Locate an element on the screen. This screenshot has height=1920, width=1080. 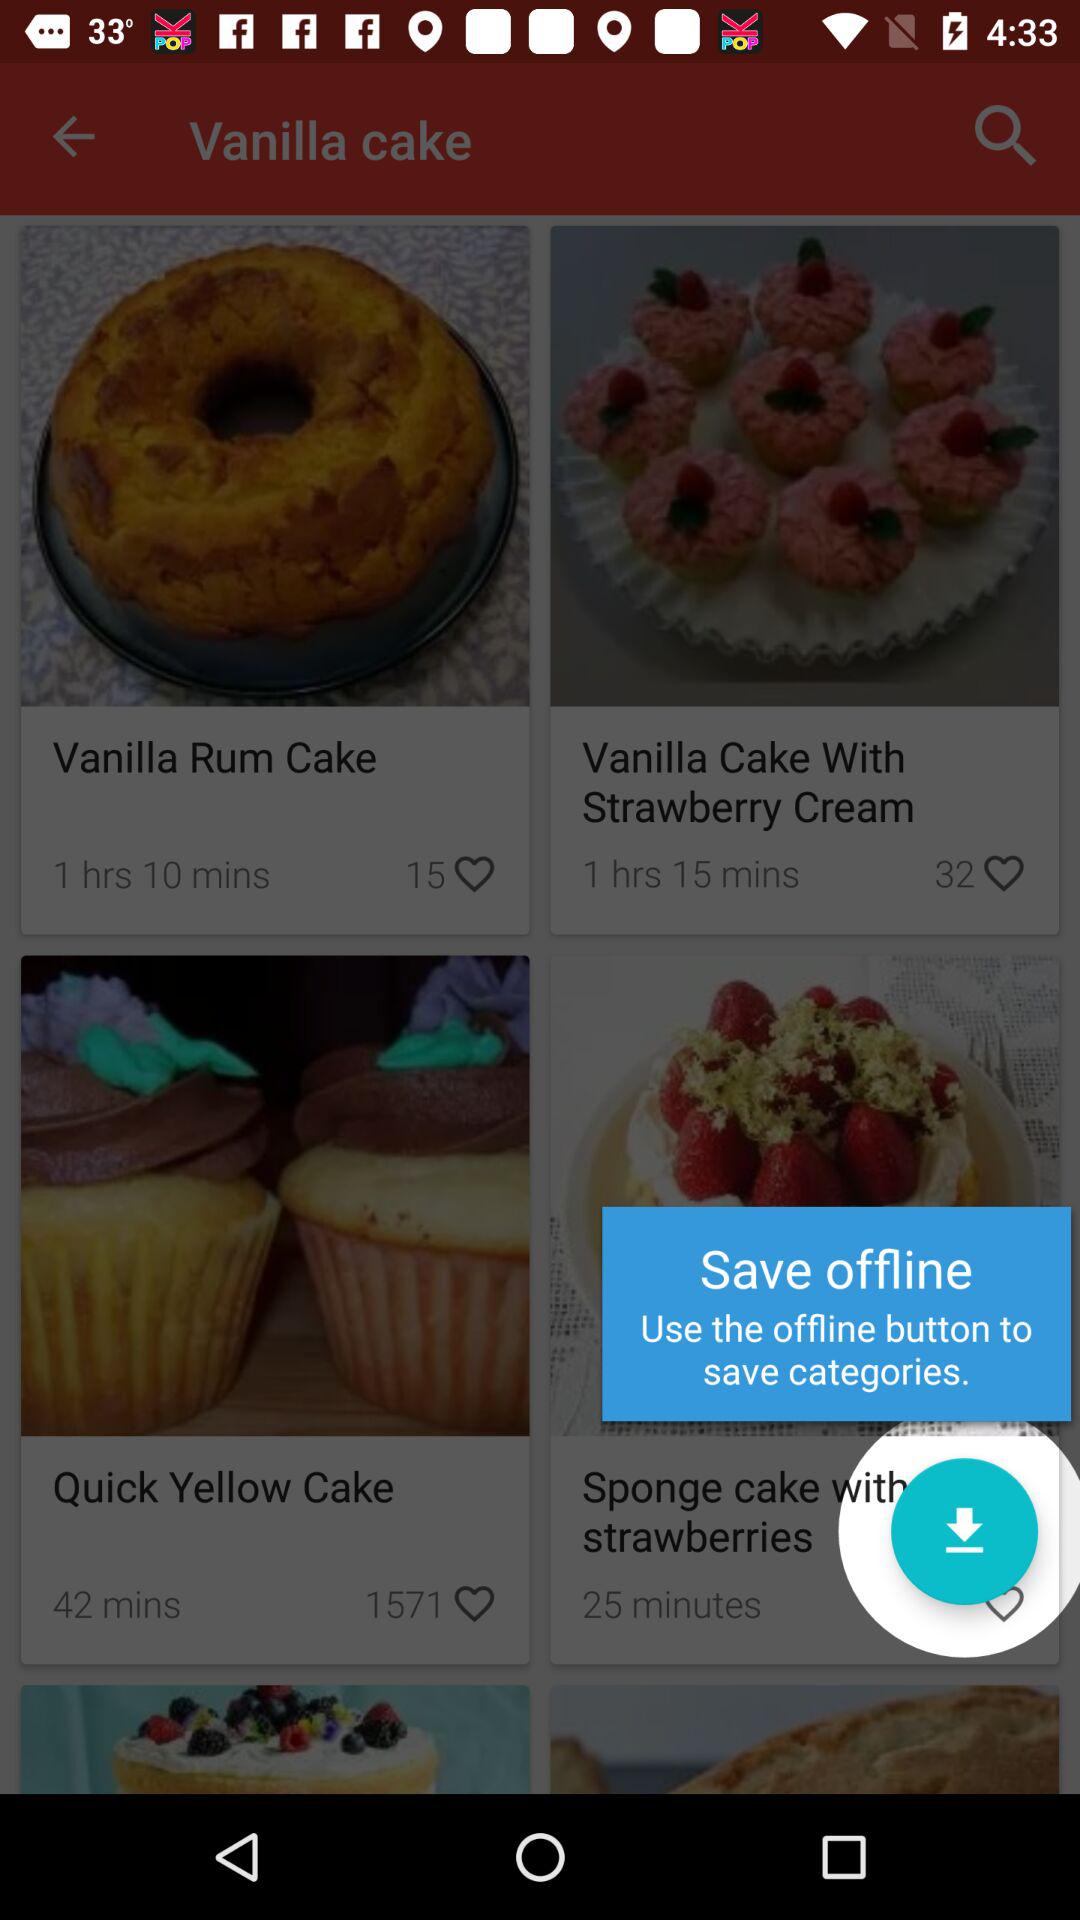
turn on icon to the left of the vanilla cake item is located at coordinates (73, 136).